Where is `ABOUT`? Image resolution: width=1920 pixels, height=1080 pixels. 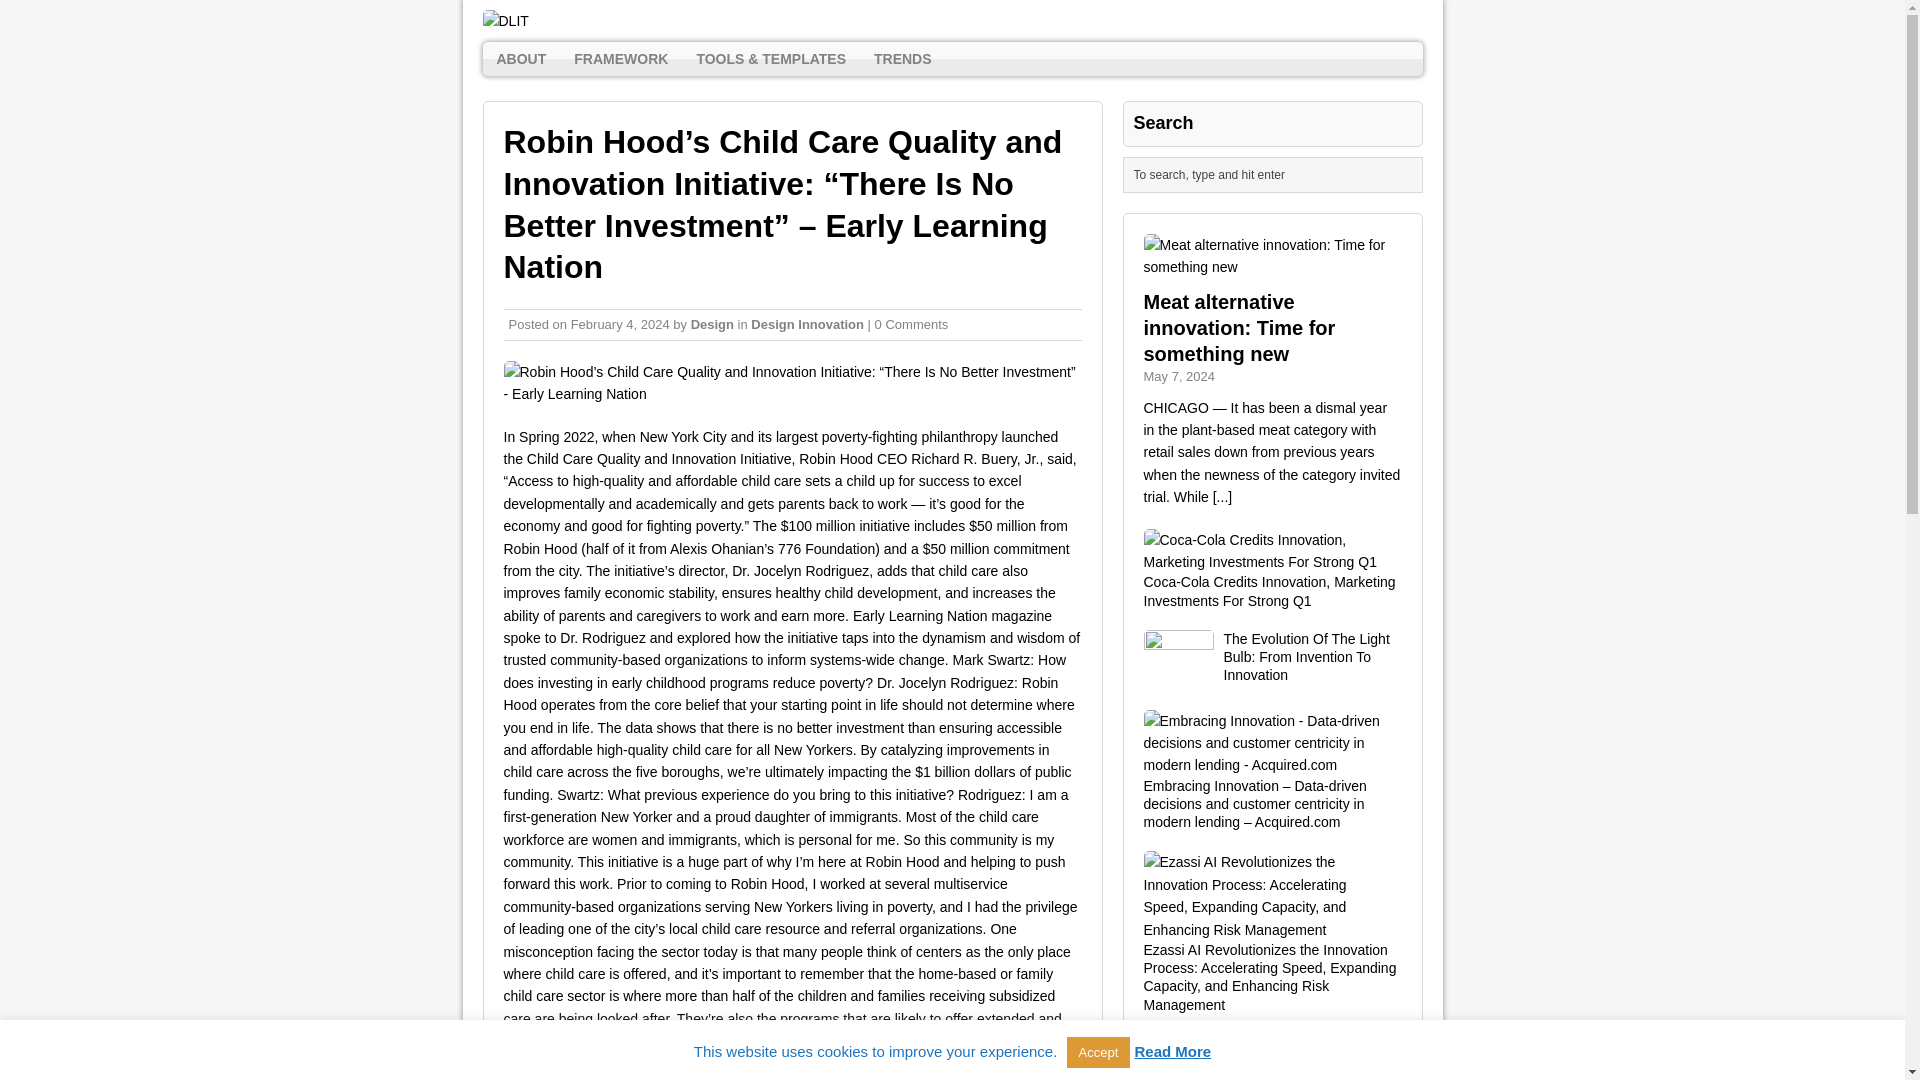
ABOUT is located at coordinates (520, 58).